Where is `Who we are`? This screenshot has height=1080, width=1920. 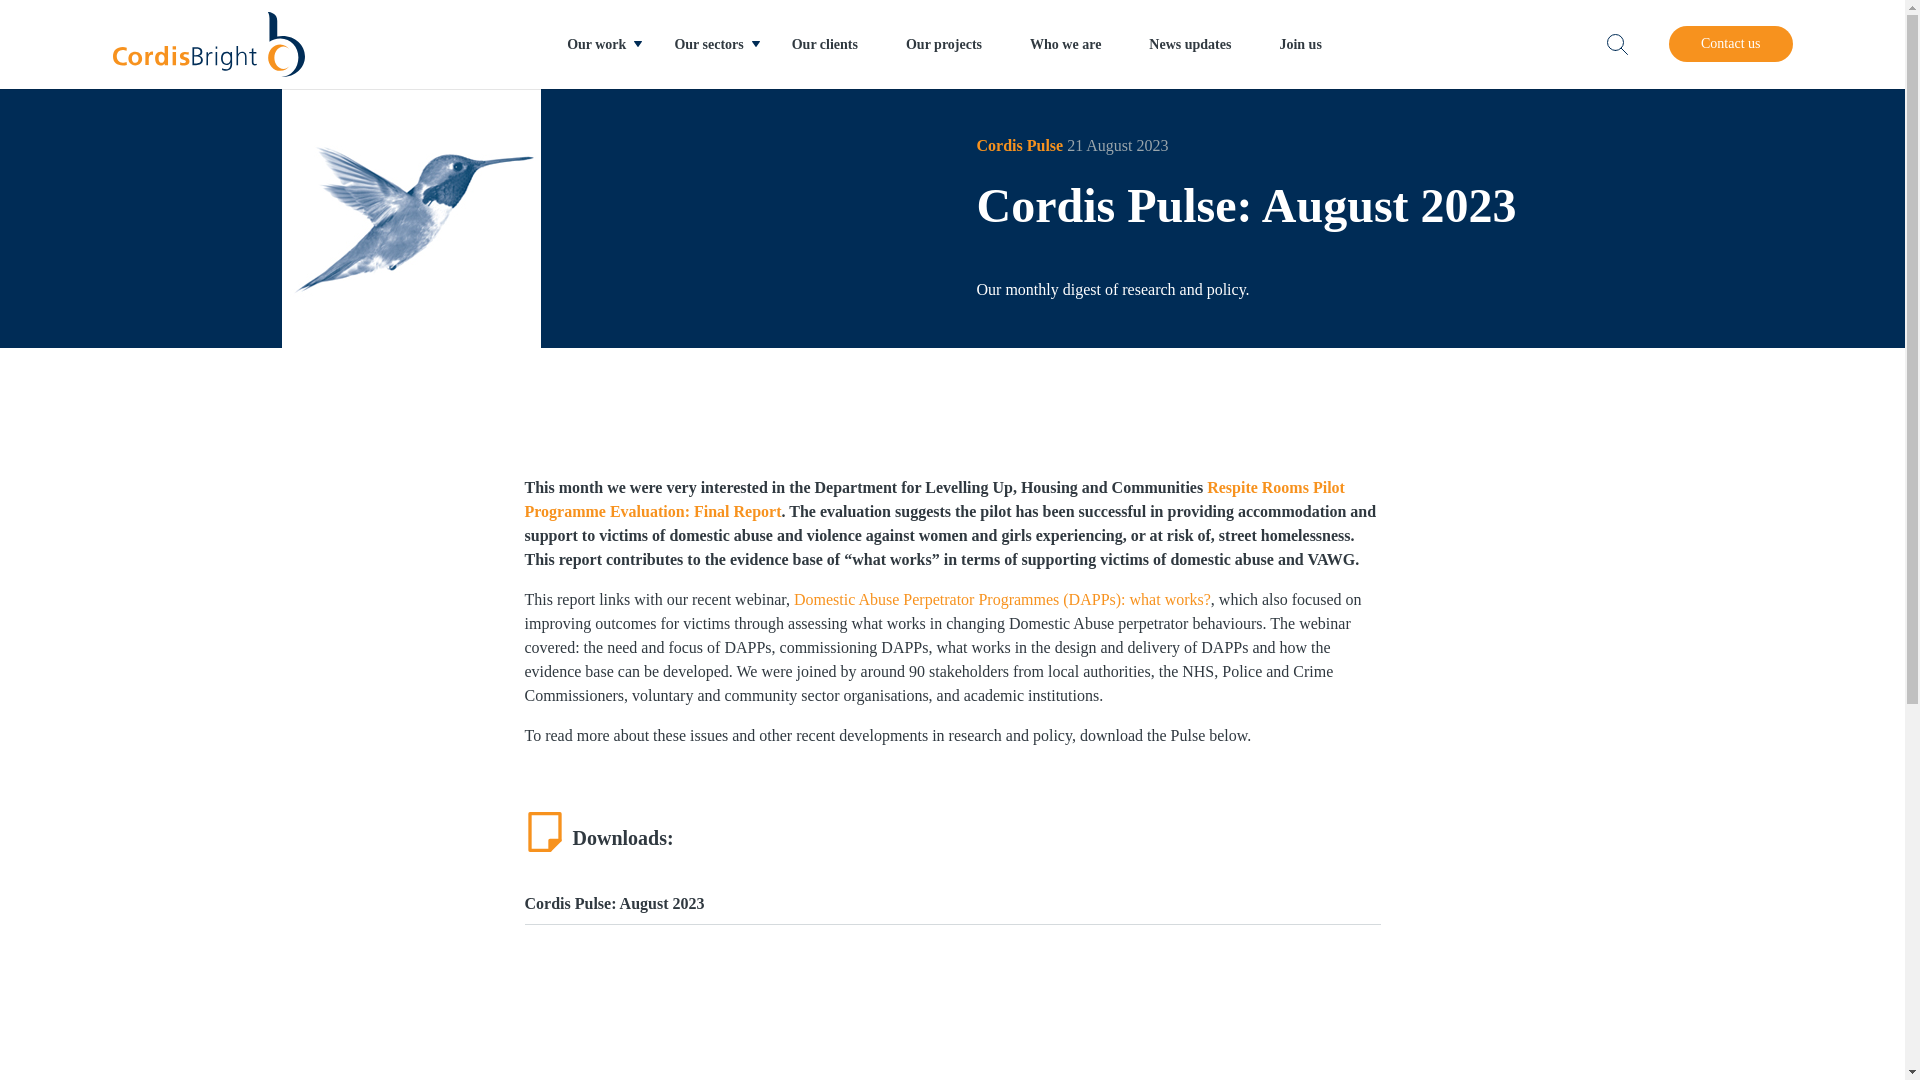 Who we are is located at coordinates (1066, 44).